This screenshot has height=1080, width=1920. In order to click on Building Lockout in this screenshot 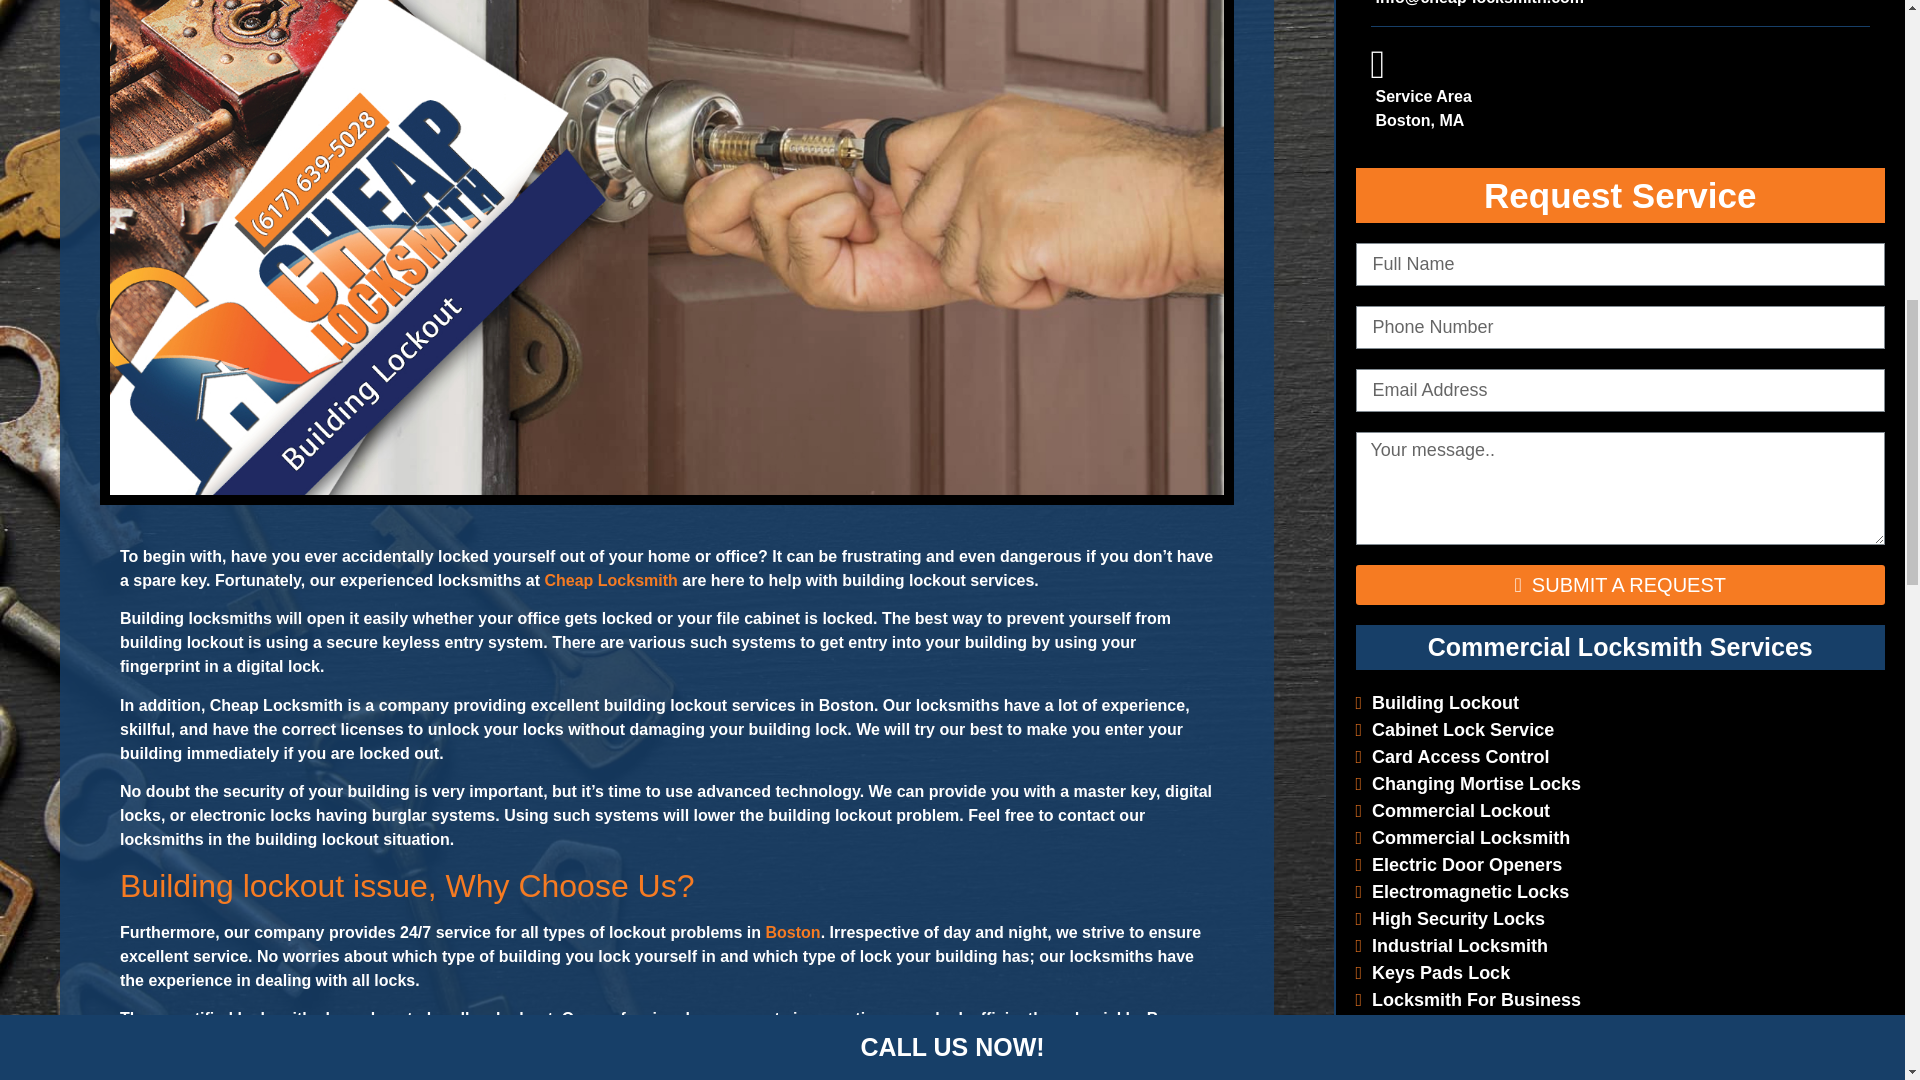, I will do `click(1438, 702)`.